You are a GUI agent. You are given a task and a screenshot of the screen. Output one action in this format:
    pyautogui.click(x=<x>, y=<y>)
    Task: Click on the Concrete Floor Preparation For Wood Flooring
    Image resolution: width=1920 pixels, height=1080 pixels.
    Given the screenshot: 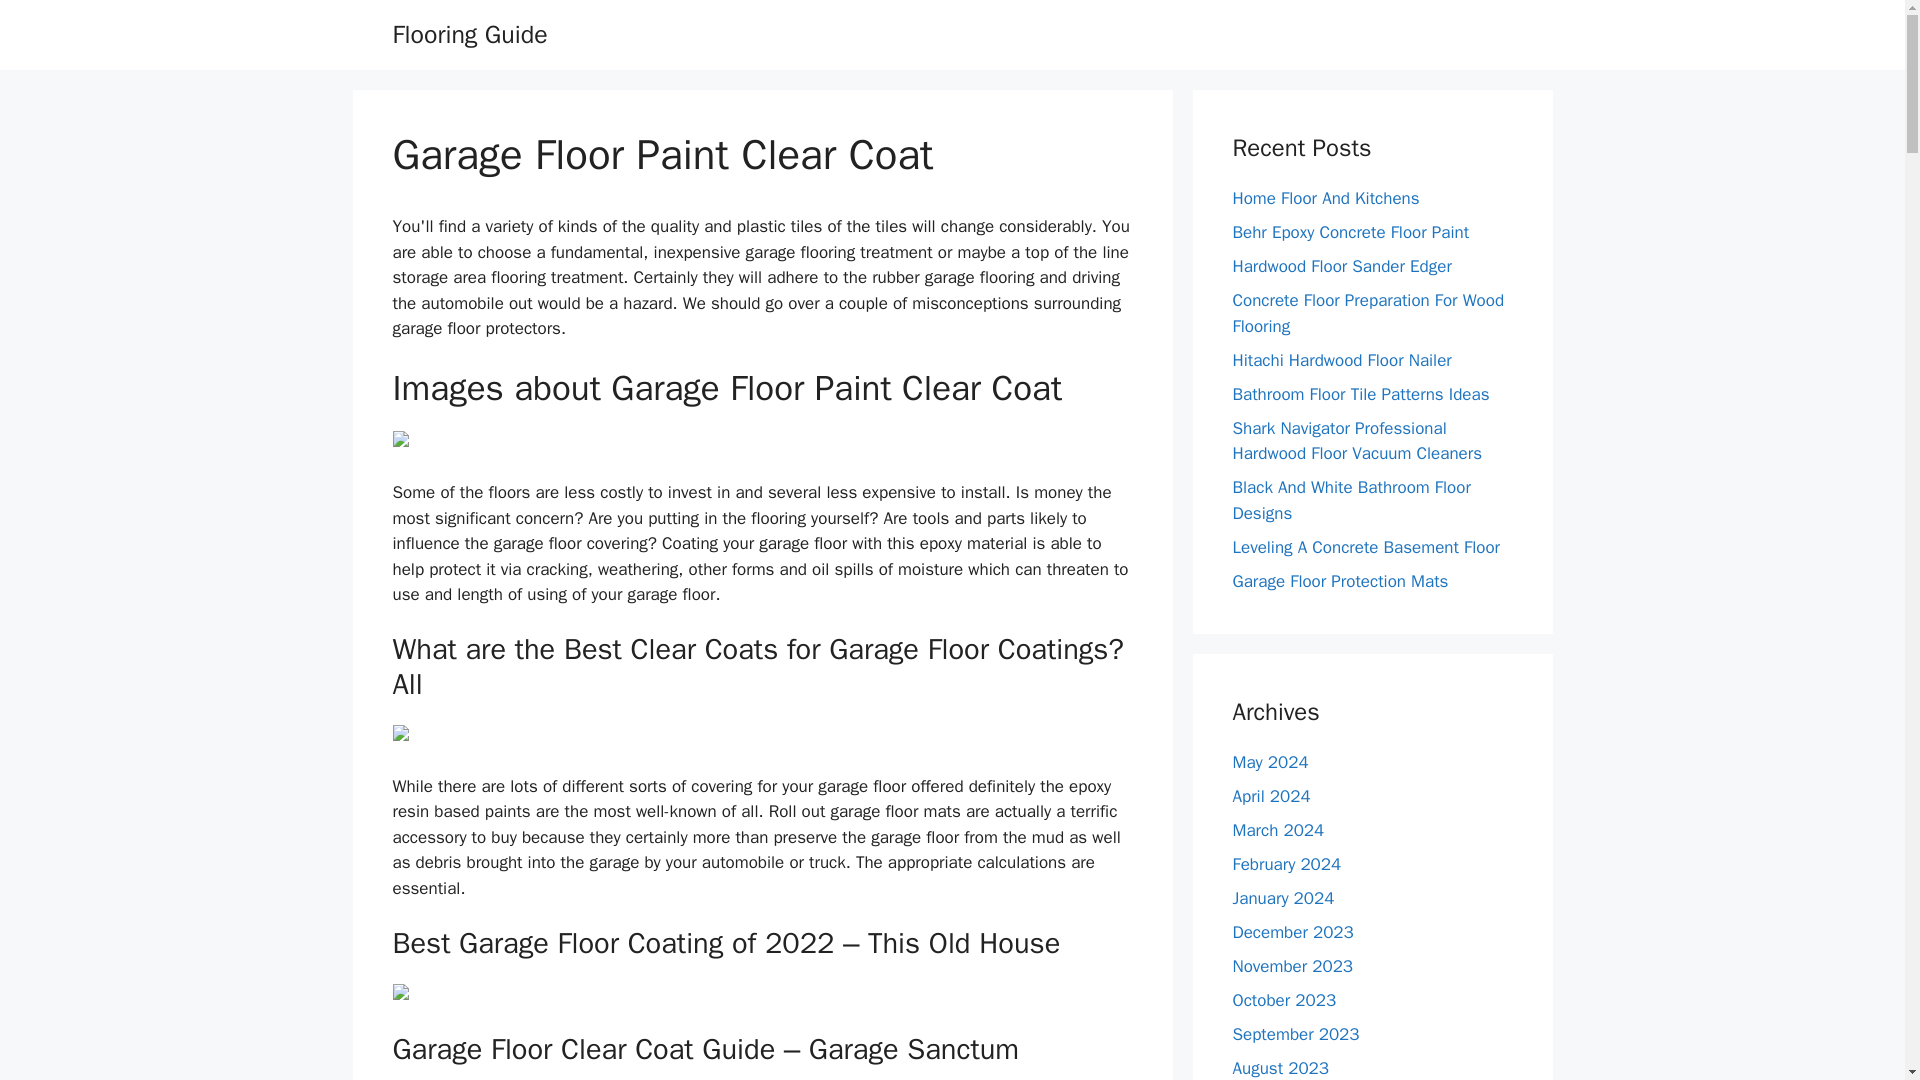 What is the action you would take?
    pyautogui.click(x=1368, y=313)
    